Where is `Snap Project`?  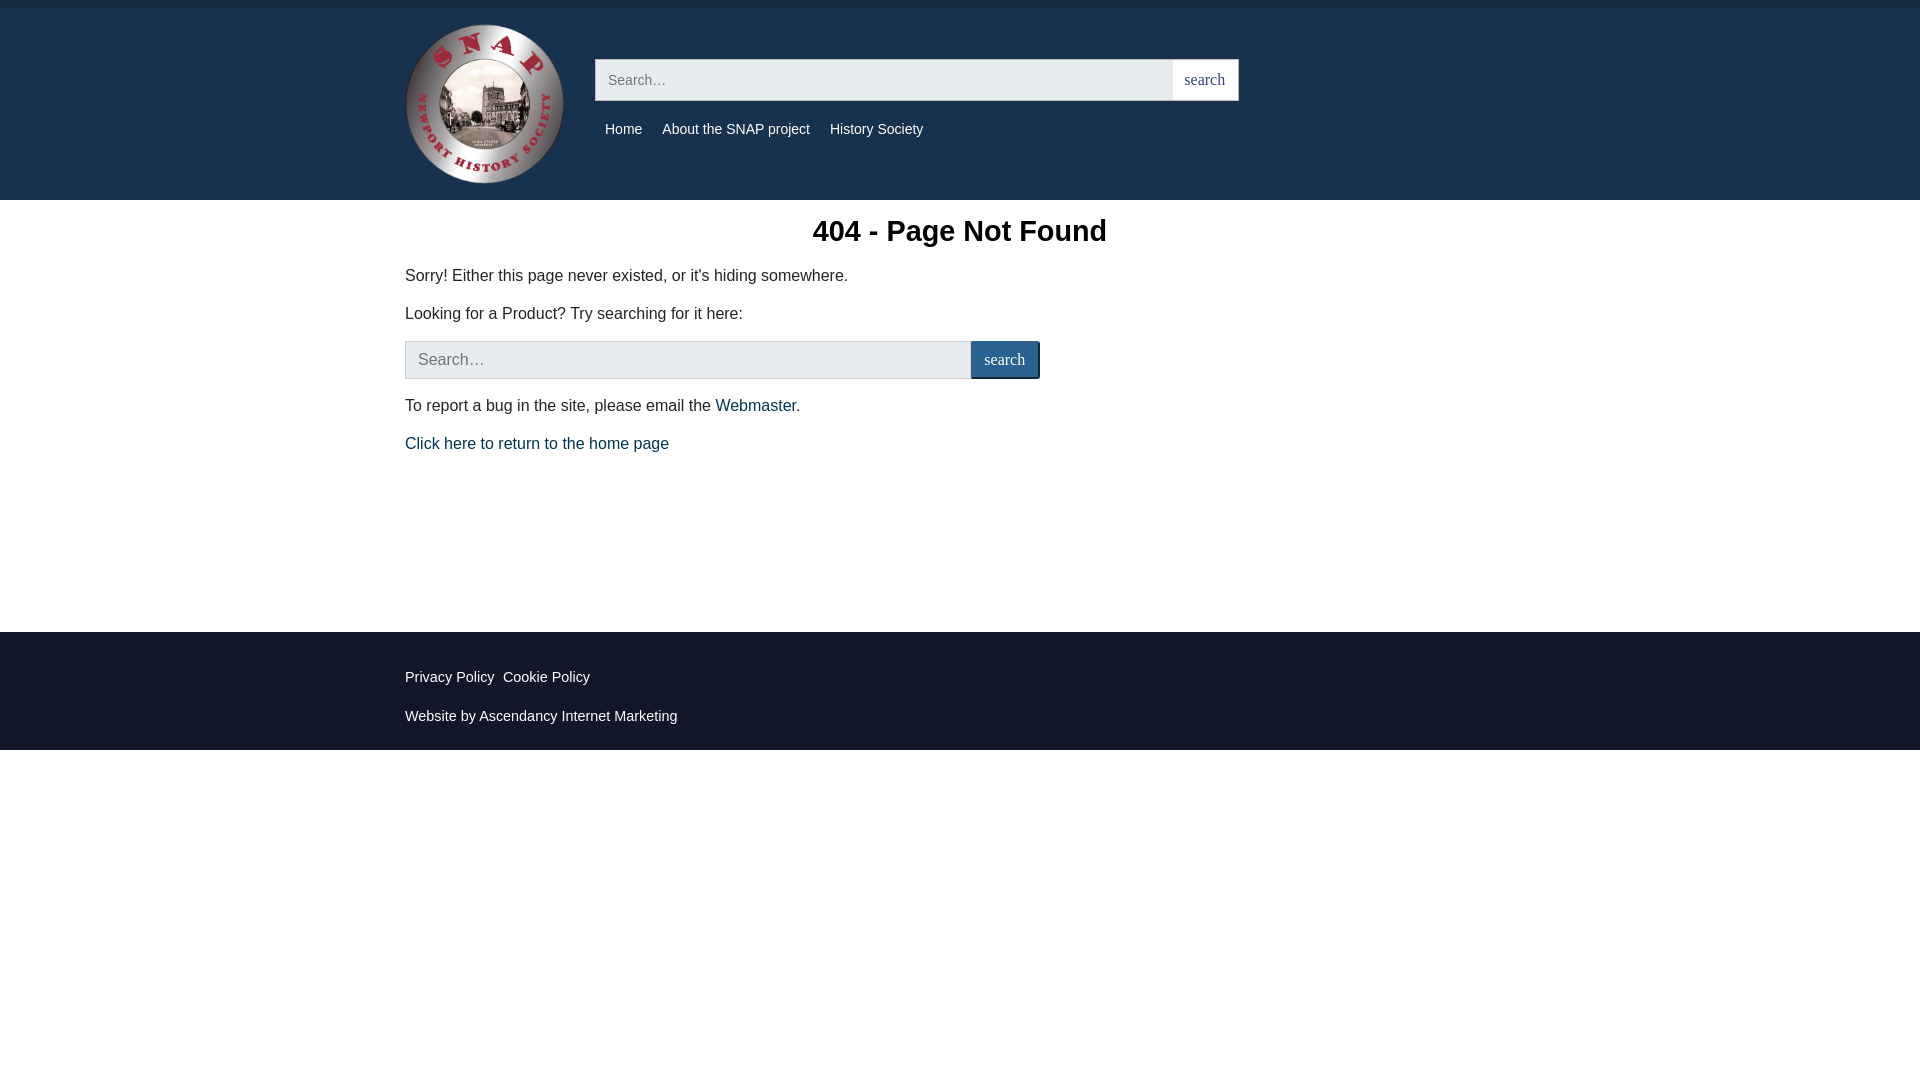 Snap Project is located at coordinates (484, 103).